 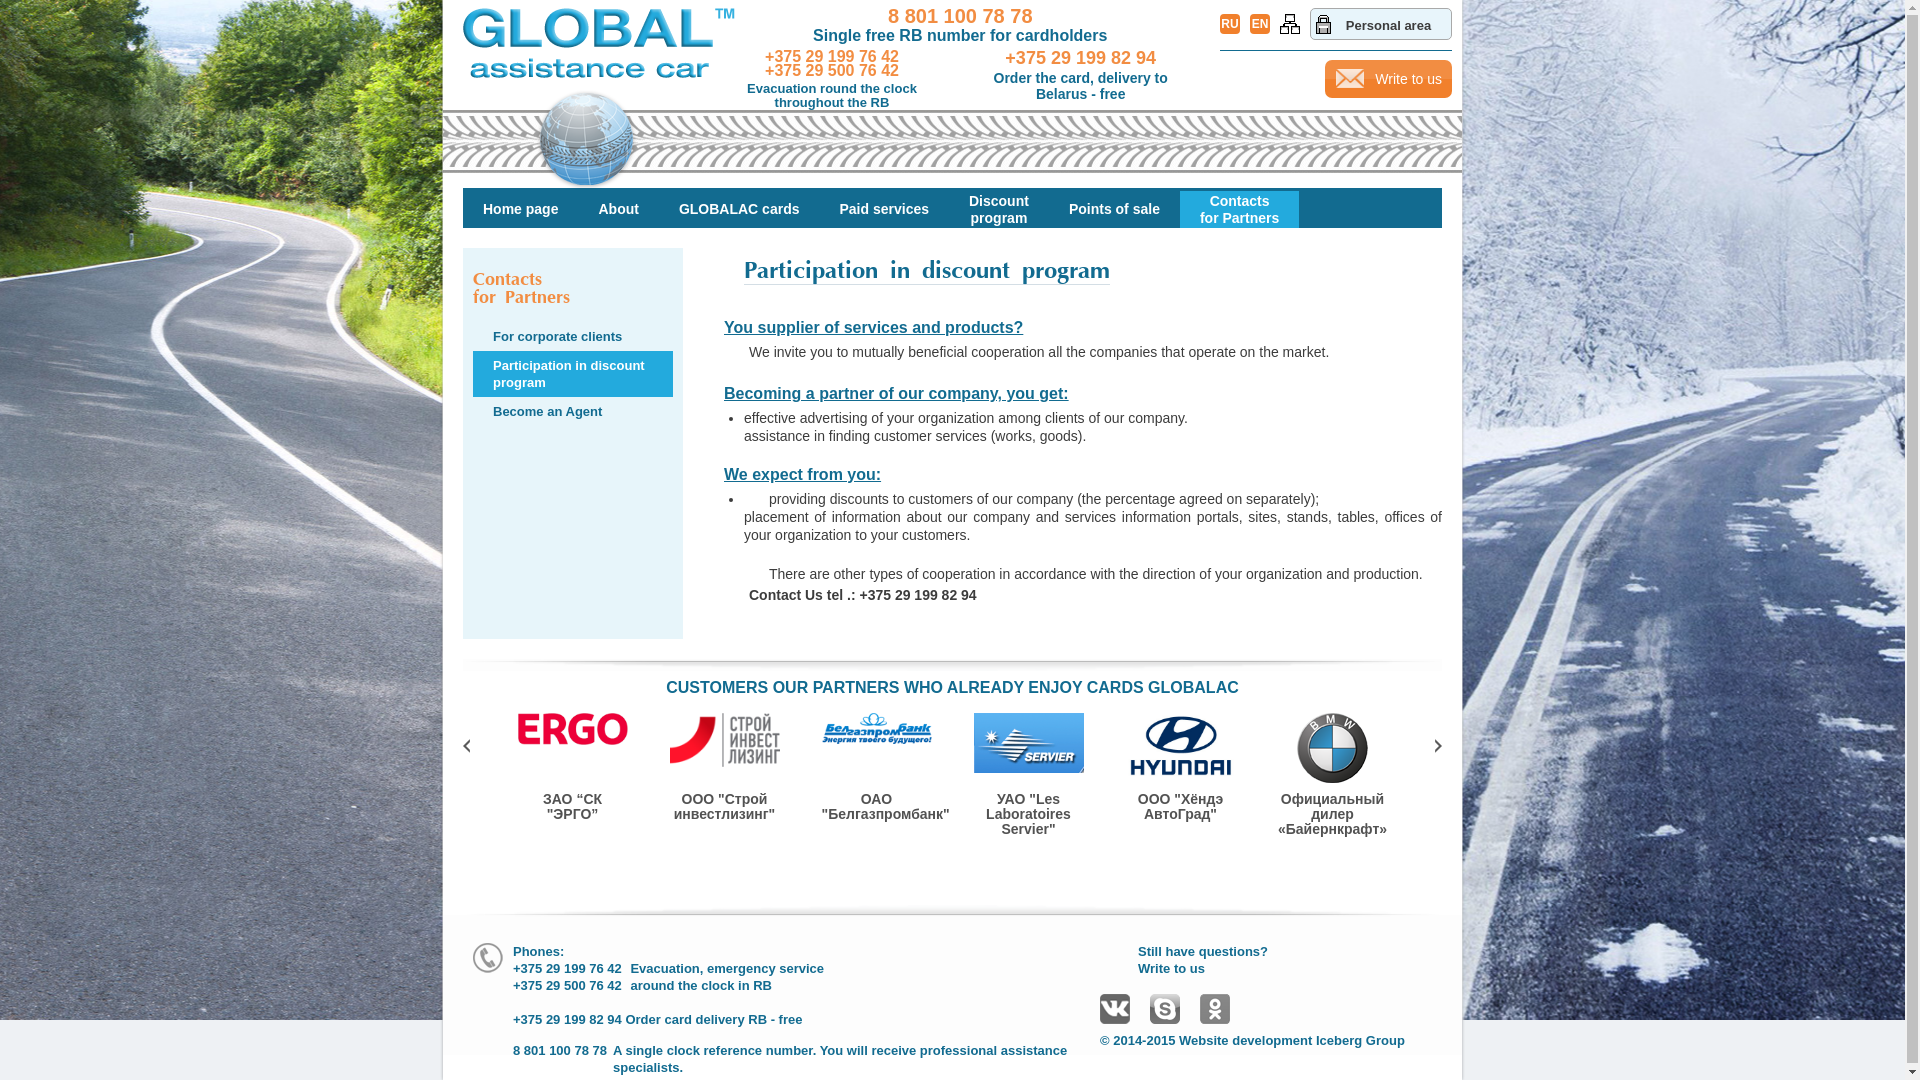 I want to click on GLOBALAC cards, so click(x=740, y=210).